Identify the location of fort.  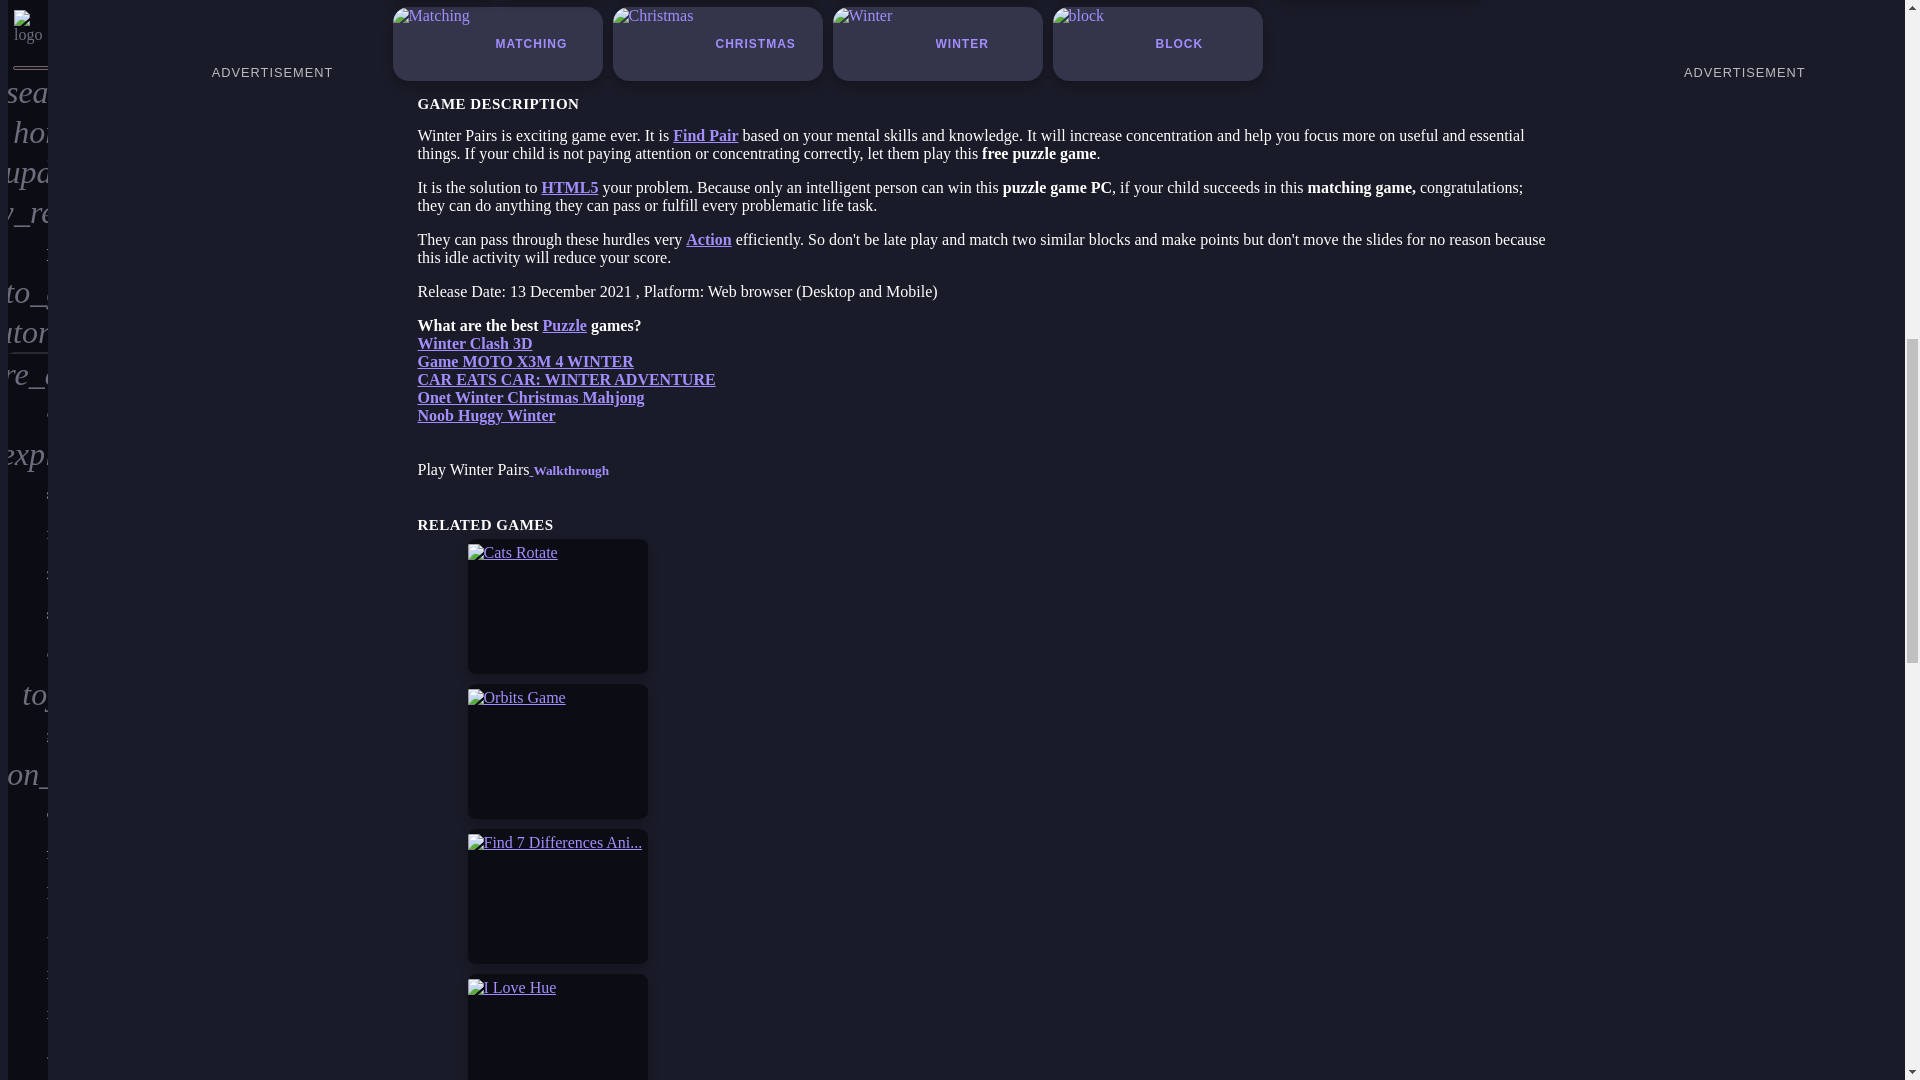
(28, 214).